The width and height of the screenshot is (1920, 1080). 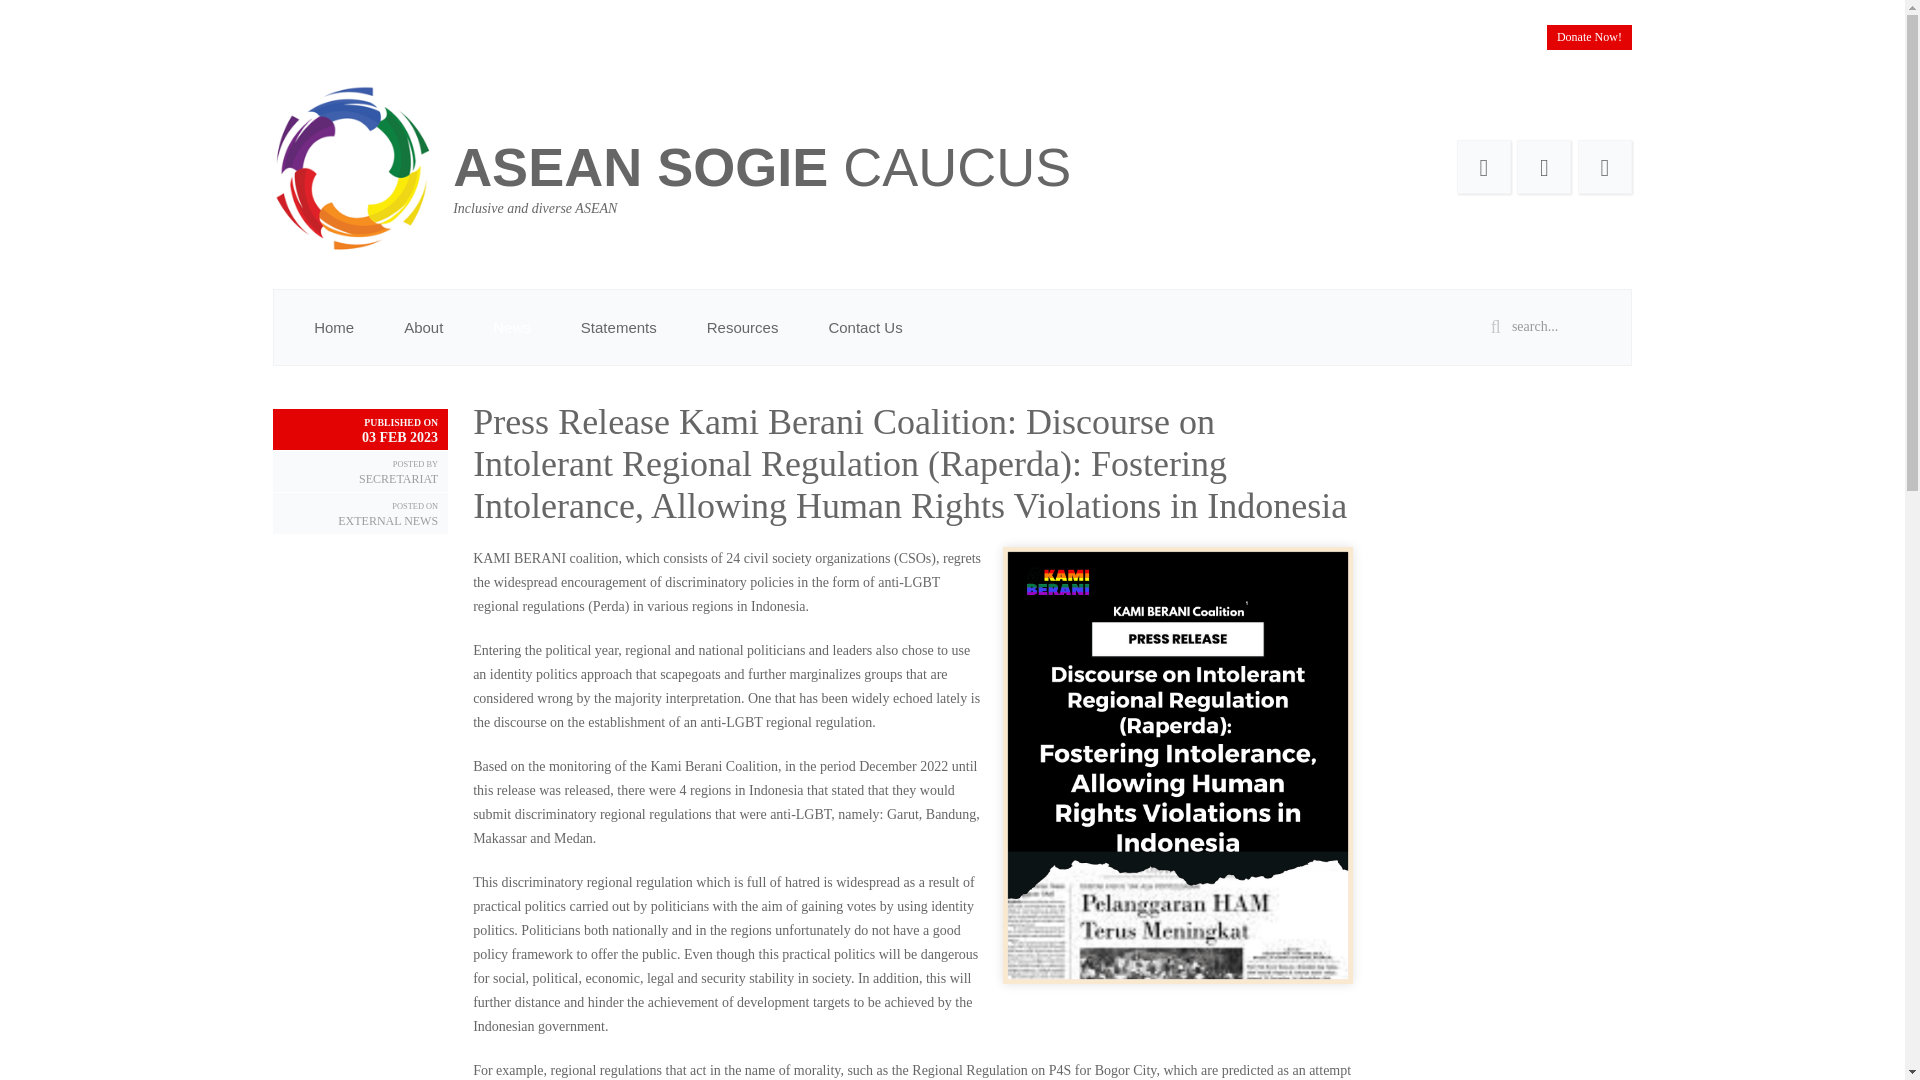 What do you see at coordinates (618, 326) in the screenshot?
I see `Statements` at bounding box center [618, 326].